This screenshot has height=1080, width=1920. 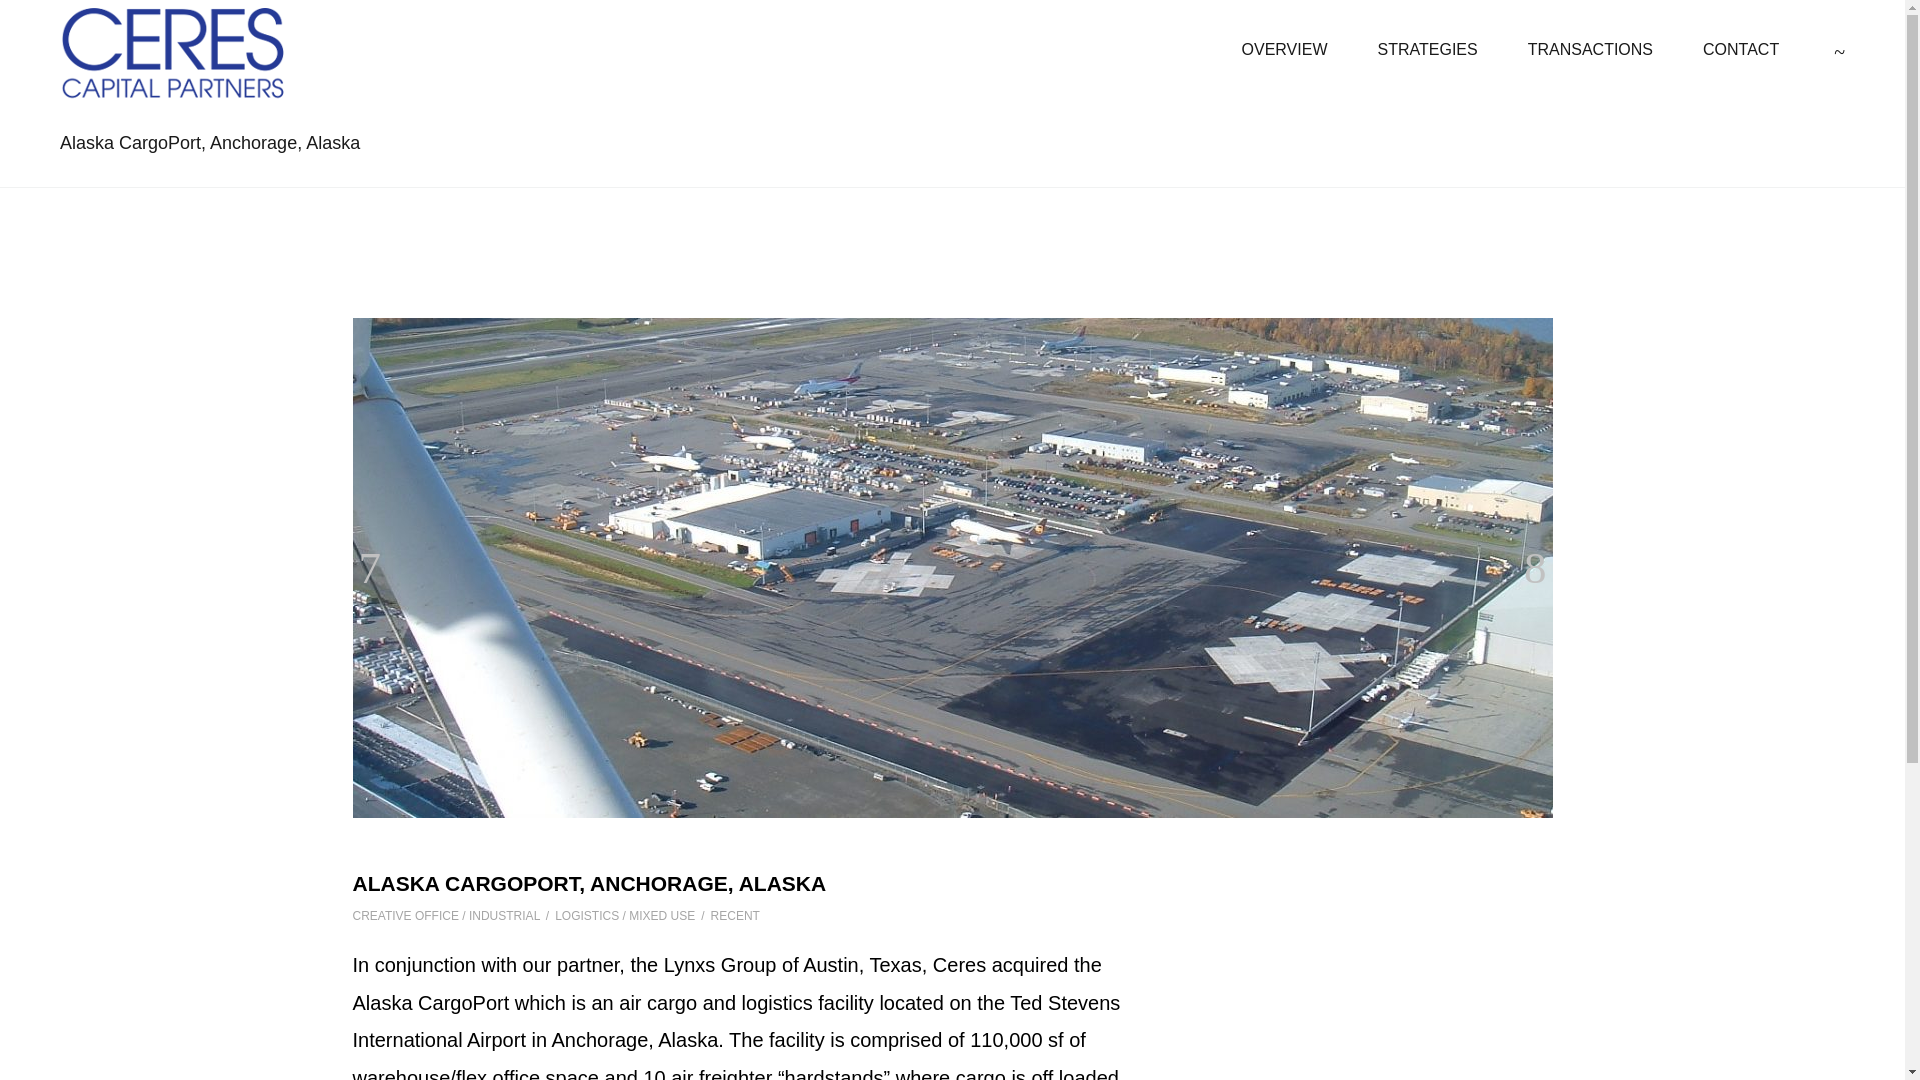 I want to click on TRANSACTIONS, so click(x=1590, y=48).